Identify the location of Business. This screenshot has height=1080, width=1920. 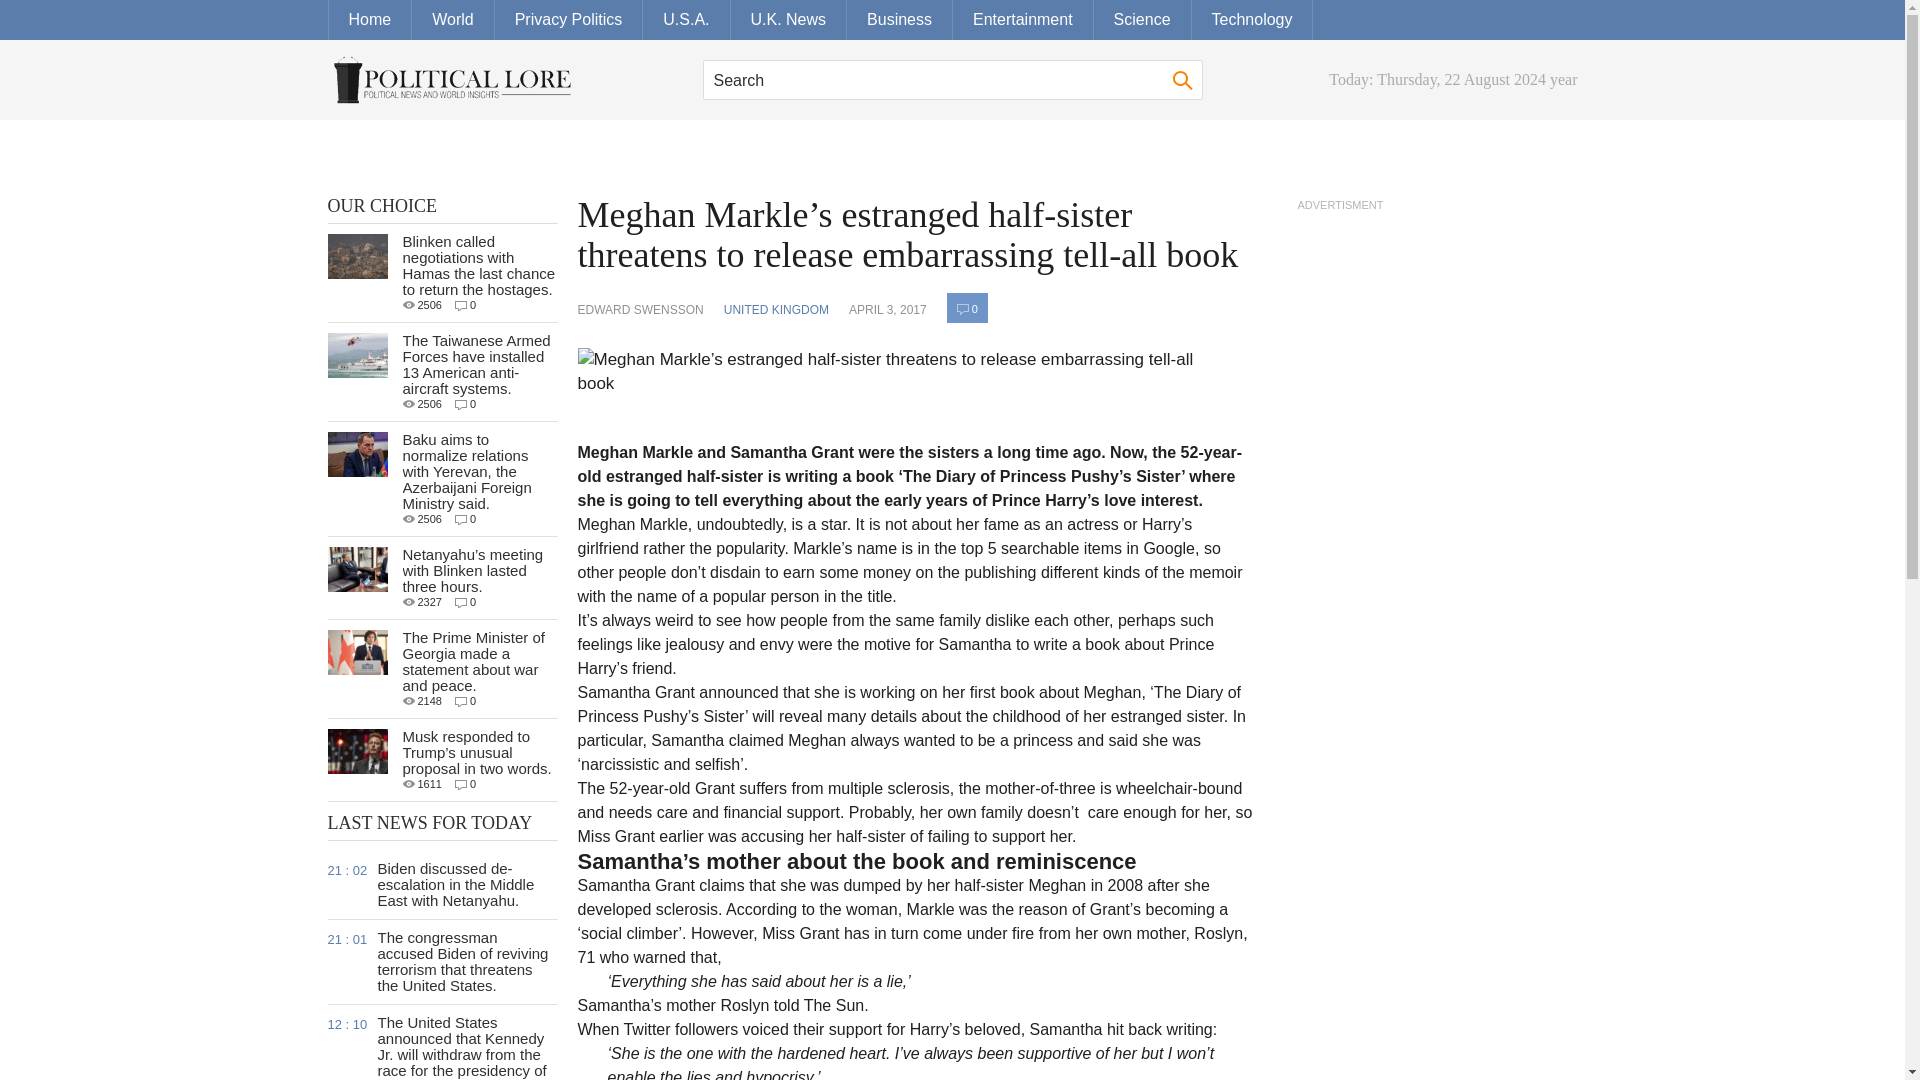
(899, 20).